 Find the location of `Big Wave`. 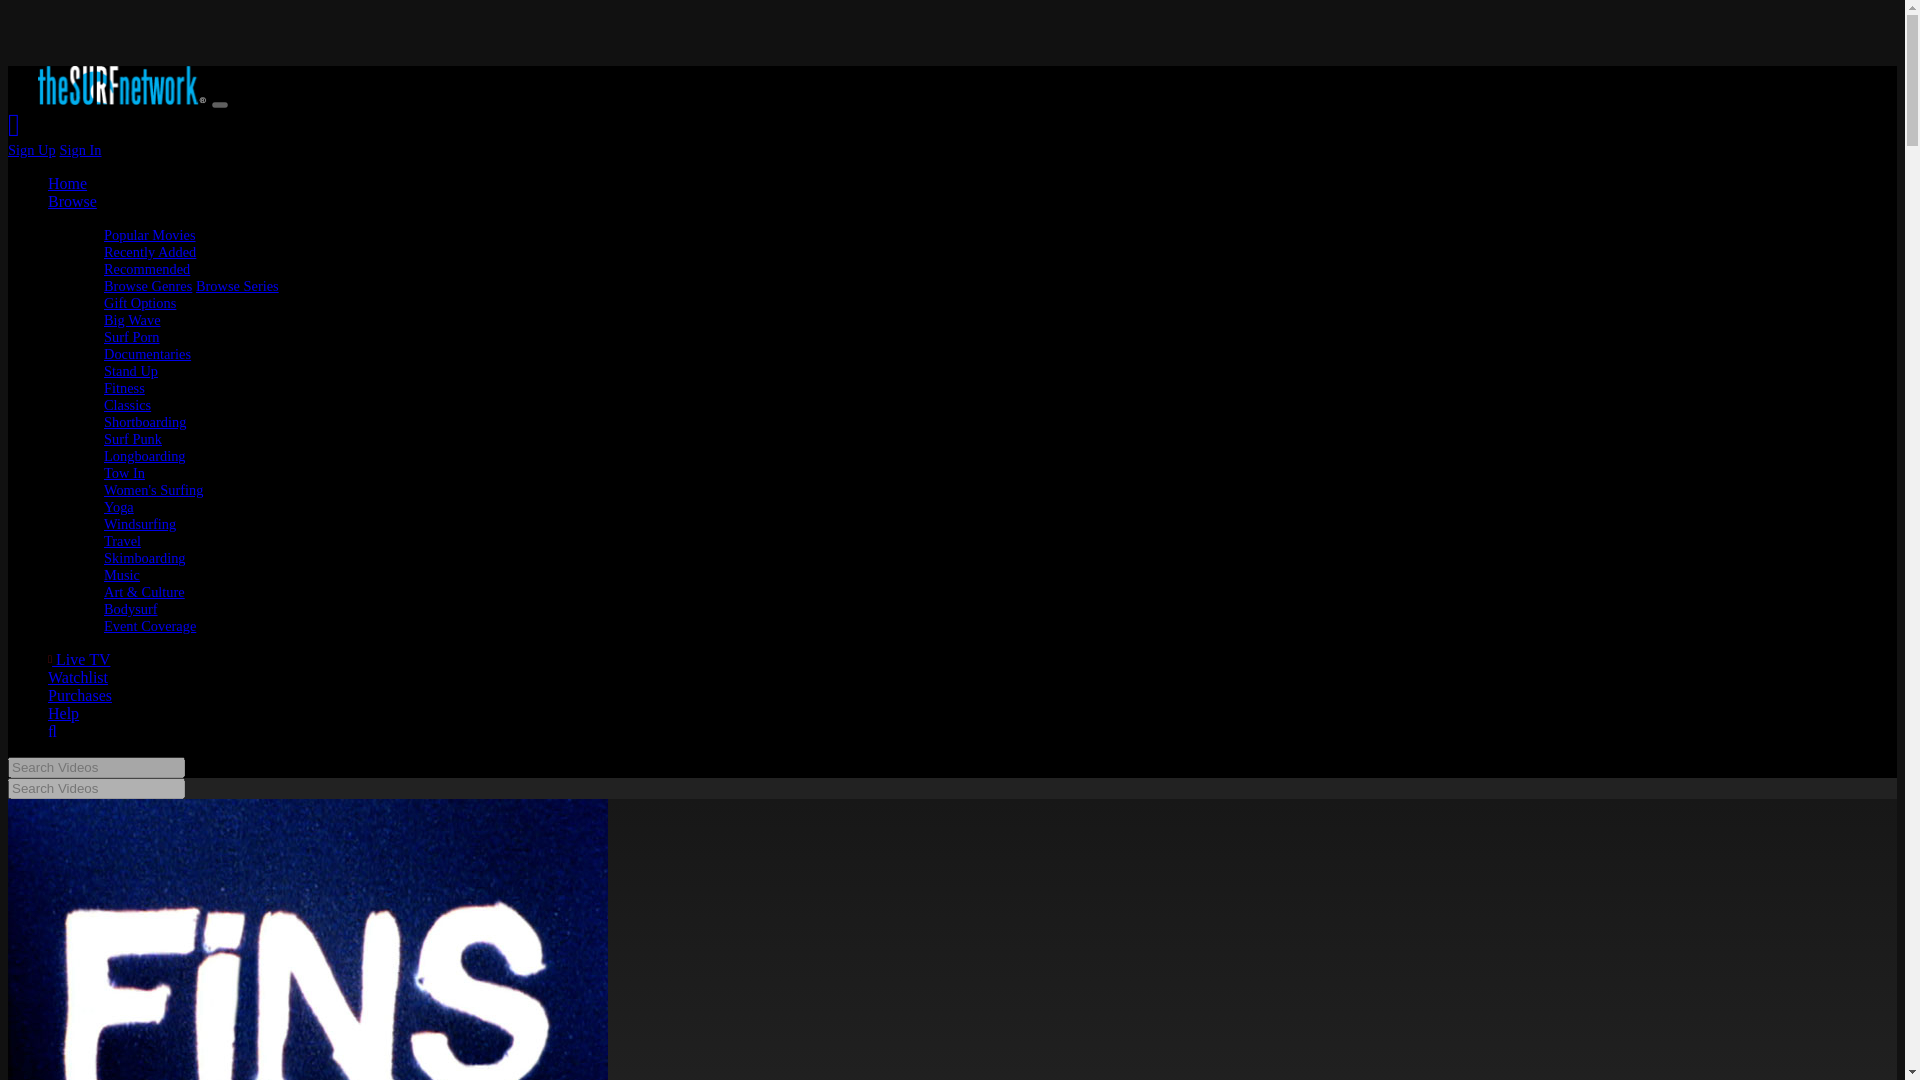

Big Wave is located at coordinates (132, 320).